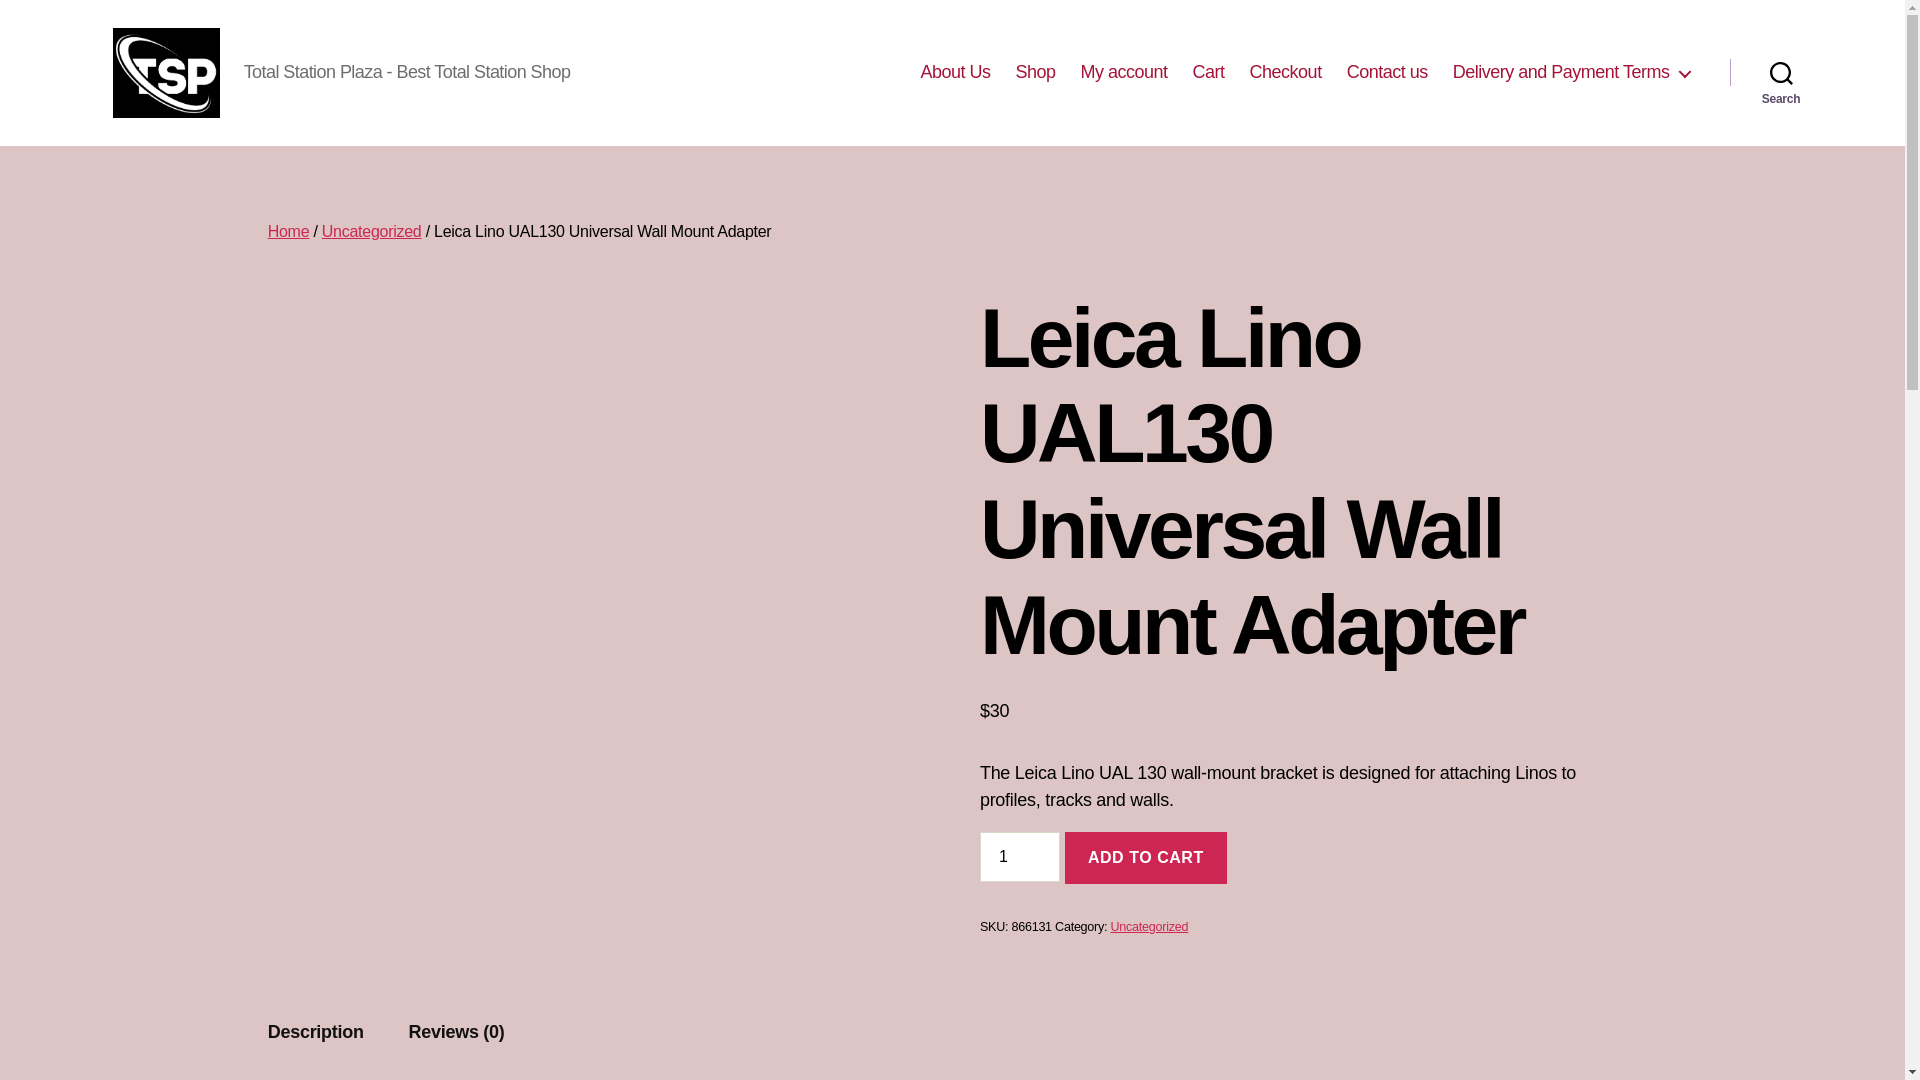 The image size is (1920, 1080). I want to click on Checkout, so click(1286, 72).